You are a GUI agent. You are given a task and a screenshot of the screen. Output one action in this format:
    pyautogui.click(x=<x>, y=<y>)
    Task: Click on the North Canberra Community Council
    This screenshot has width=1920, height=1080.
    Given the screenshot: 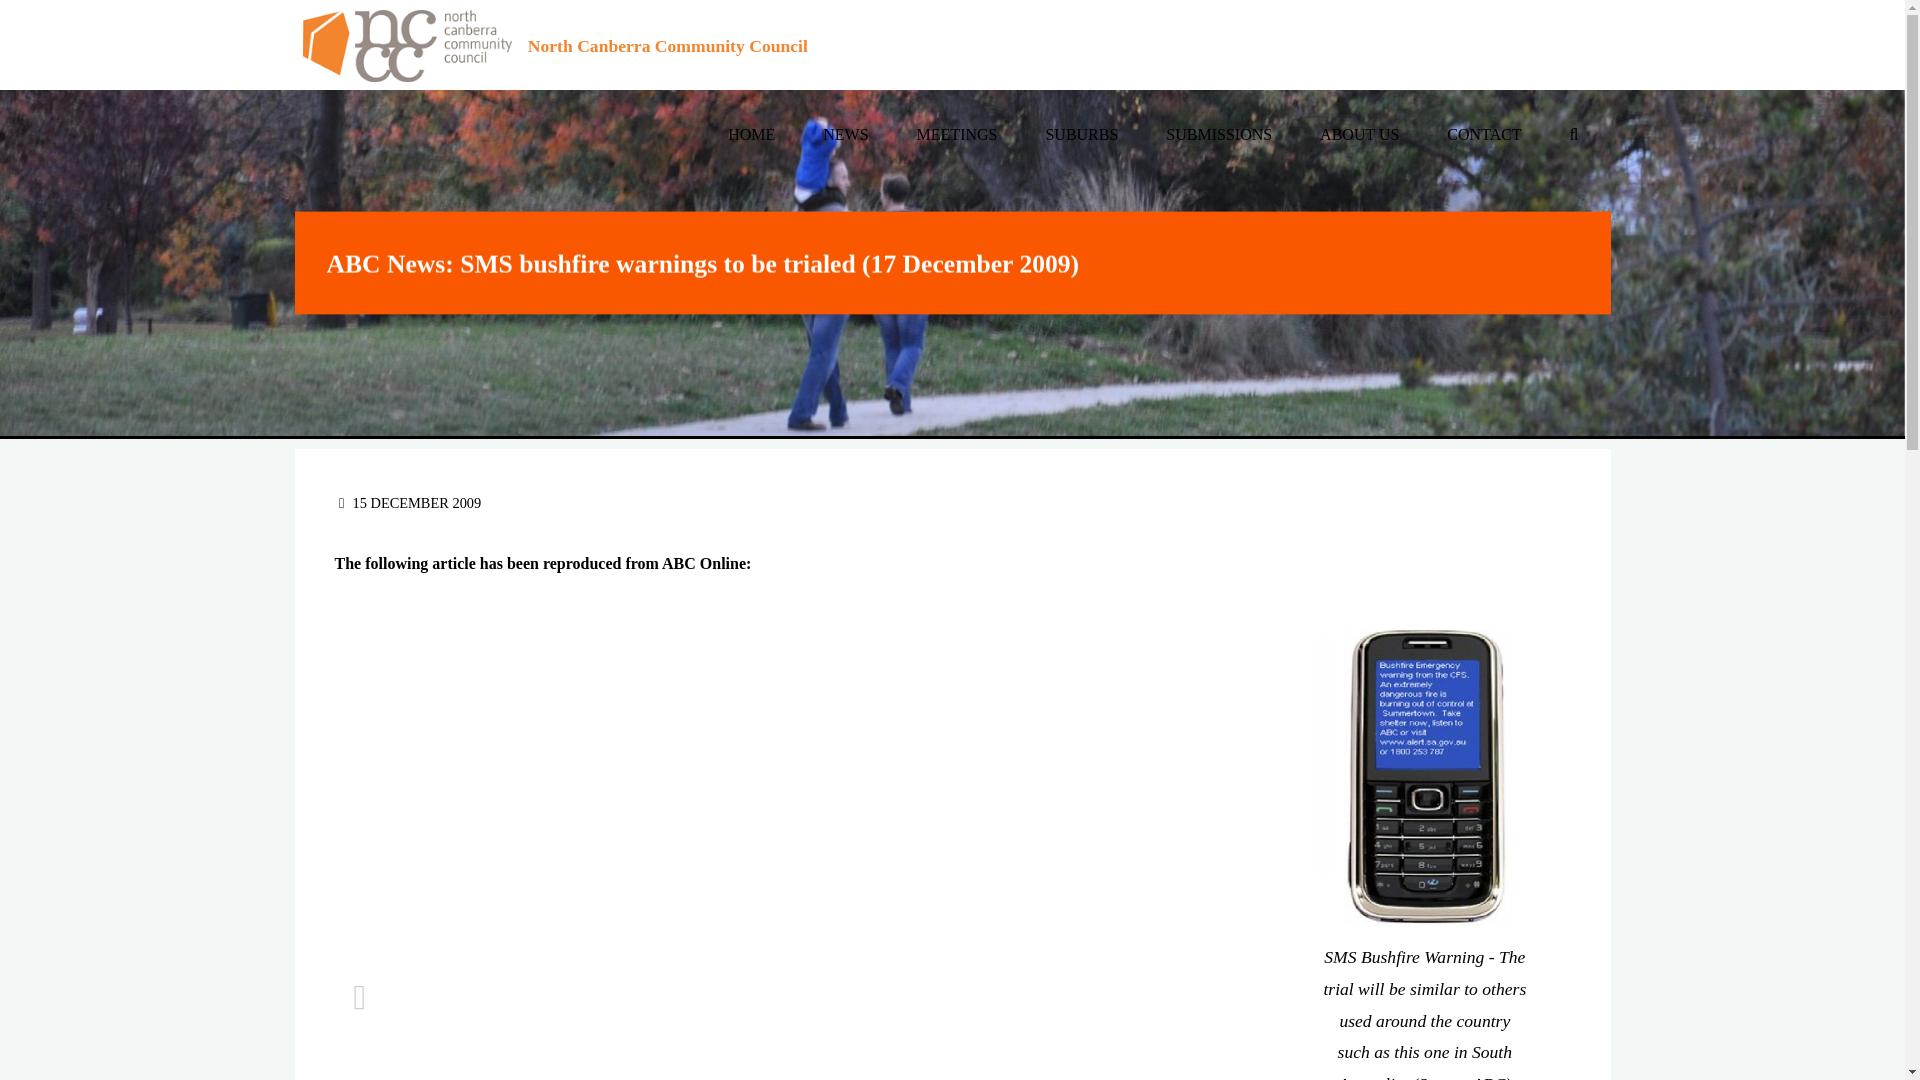 What is the action you would take?
    pyautogui.click(x=668, y=46)
    